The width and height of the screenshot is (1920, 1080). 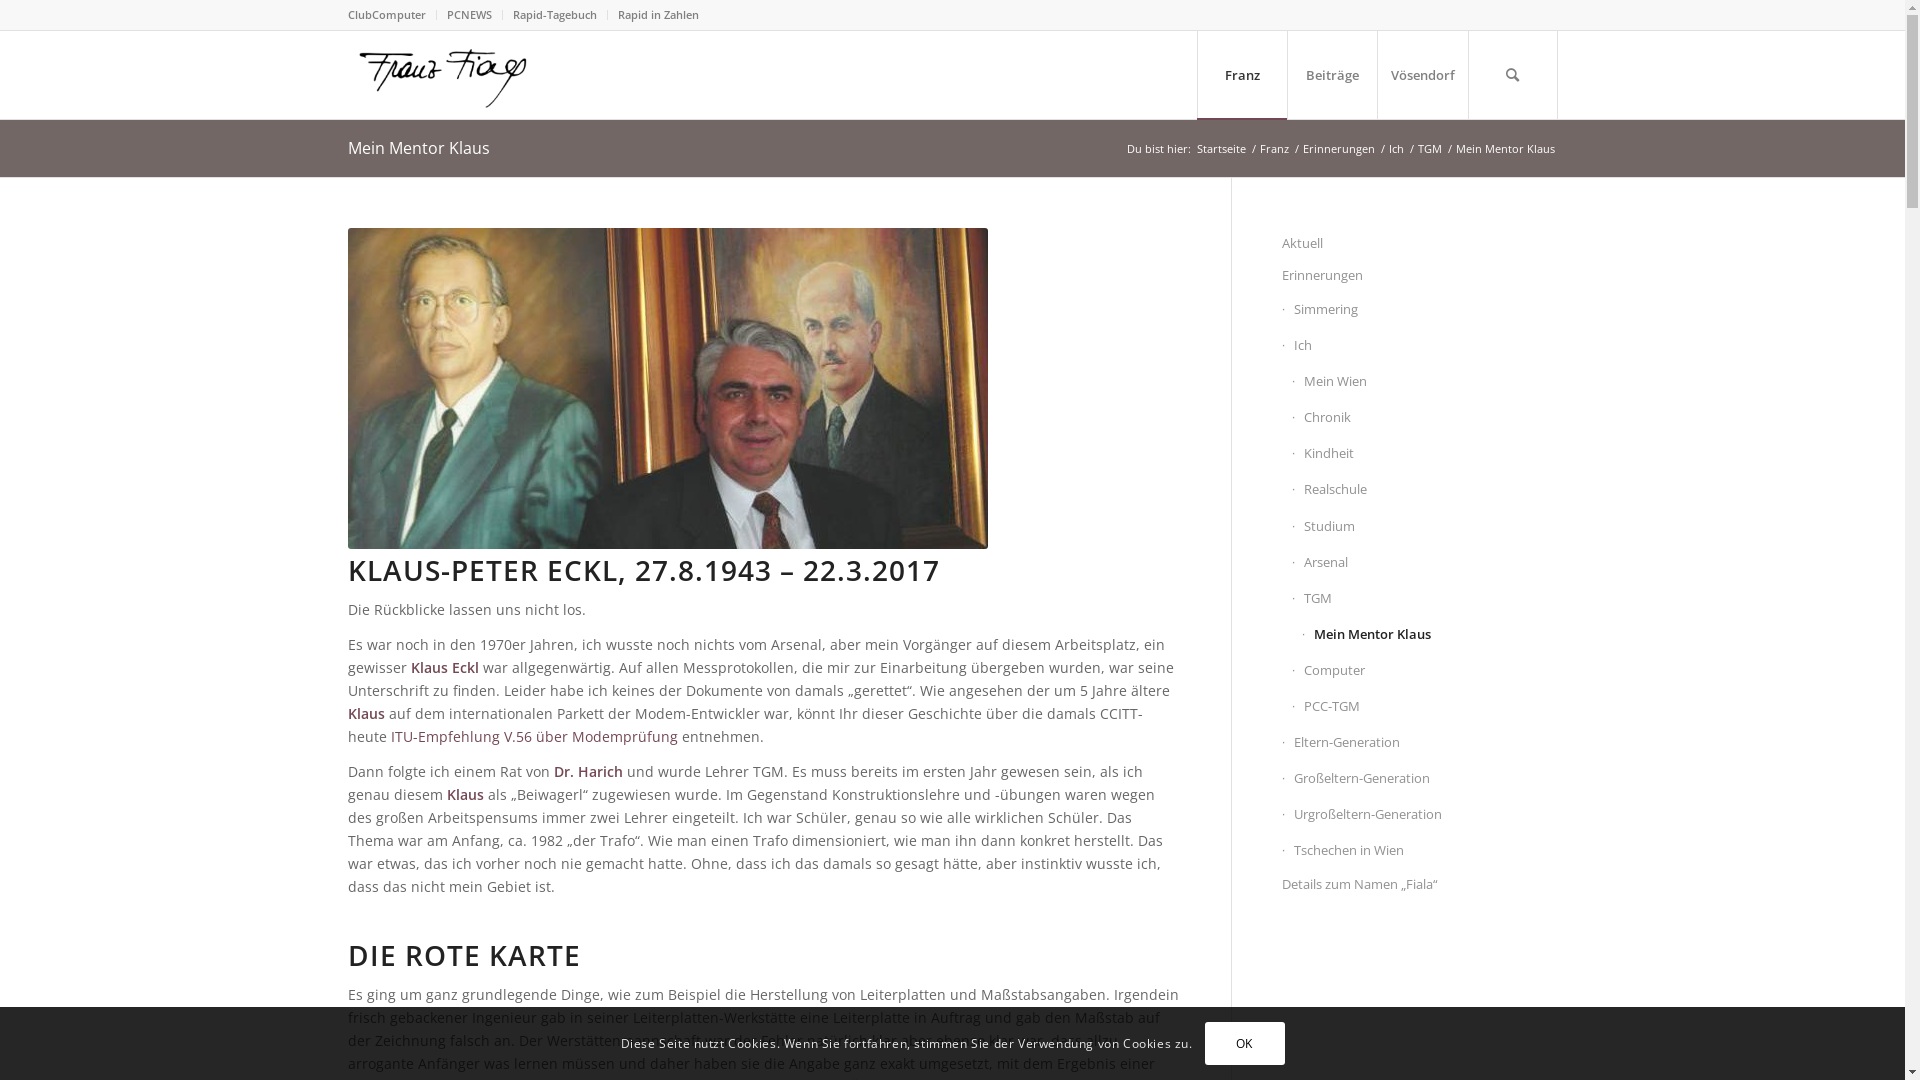 What do you see at coordinates (1425, 671) in the screenshot?
I see `Computer` at bounding box center [1425, 671].